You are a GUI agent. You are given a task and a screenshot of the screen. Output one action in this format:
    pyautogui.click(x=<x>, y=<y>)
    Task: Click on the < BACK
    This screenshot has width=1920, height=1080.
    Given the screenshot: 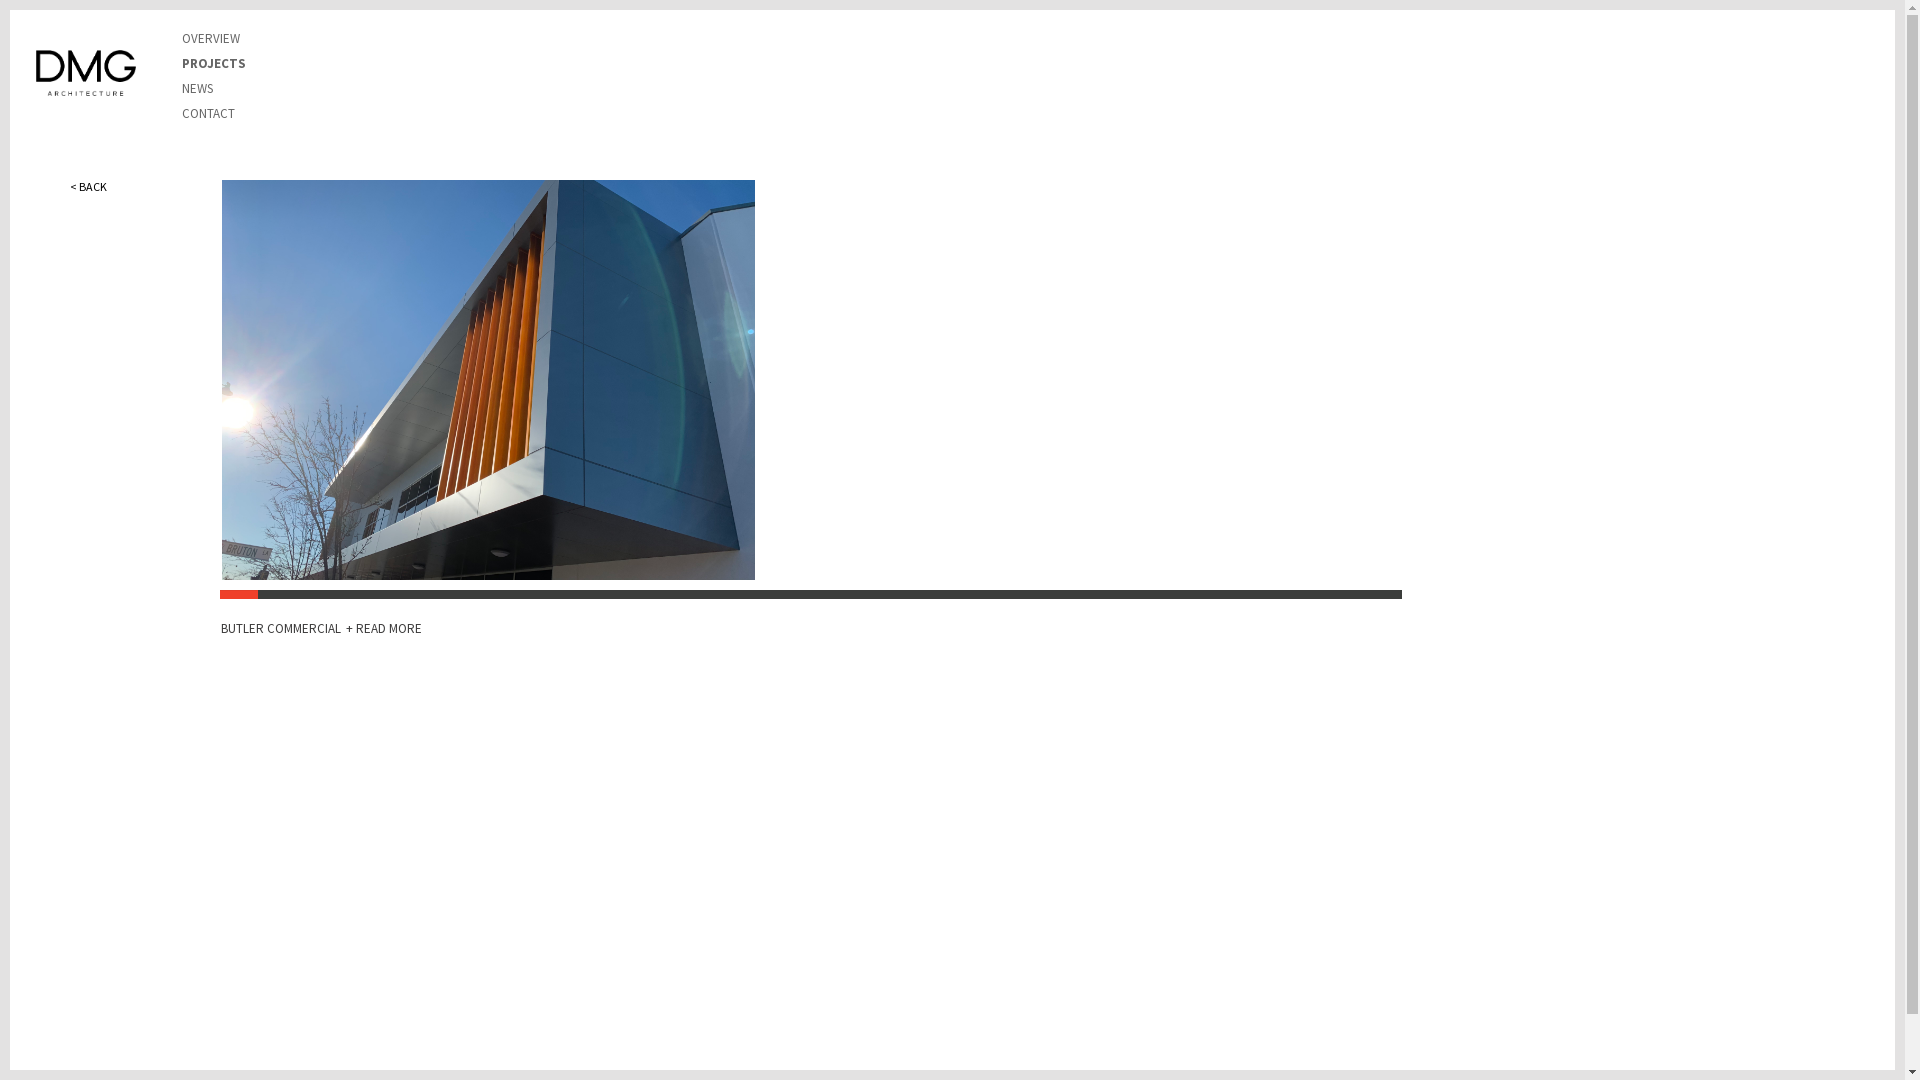 What is the action you would take?
    pyautogui.click(x=88, y=186)
    